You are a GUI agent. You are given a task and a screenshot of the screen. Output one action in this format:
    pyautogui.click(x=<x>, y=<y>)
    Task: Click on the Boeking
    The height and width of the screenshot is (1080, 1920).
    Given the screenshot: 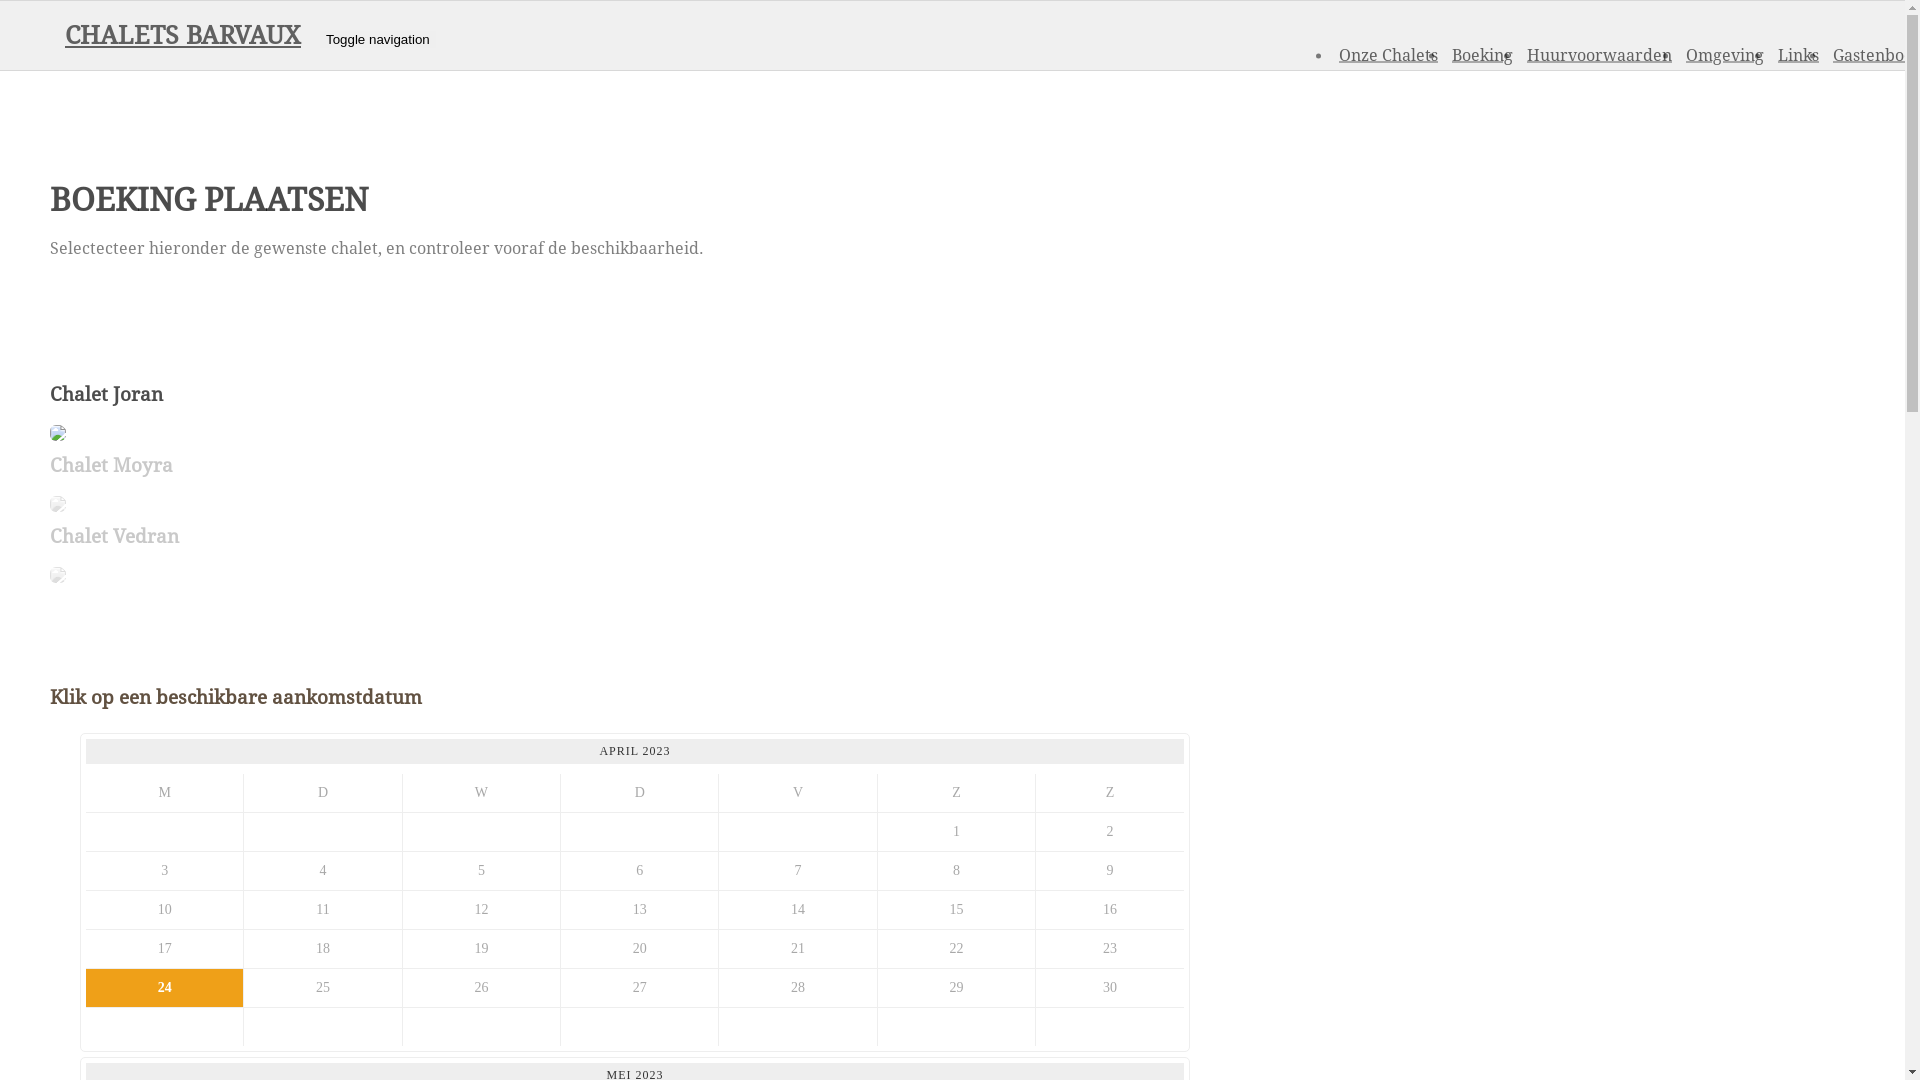 What is the action you would take?
    pyautogui.click(x=1482, y=54)
    